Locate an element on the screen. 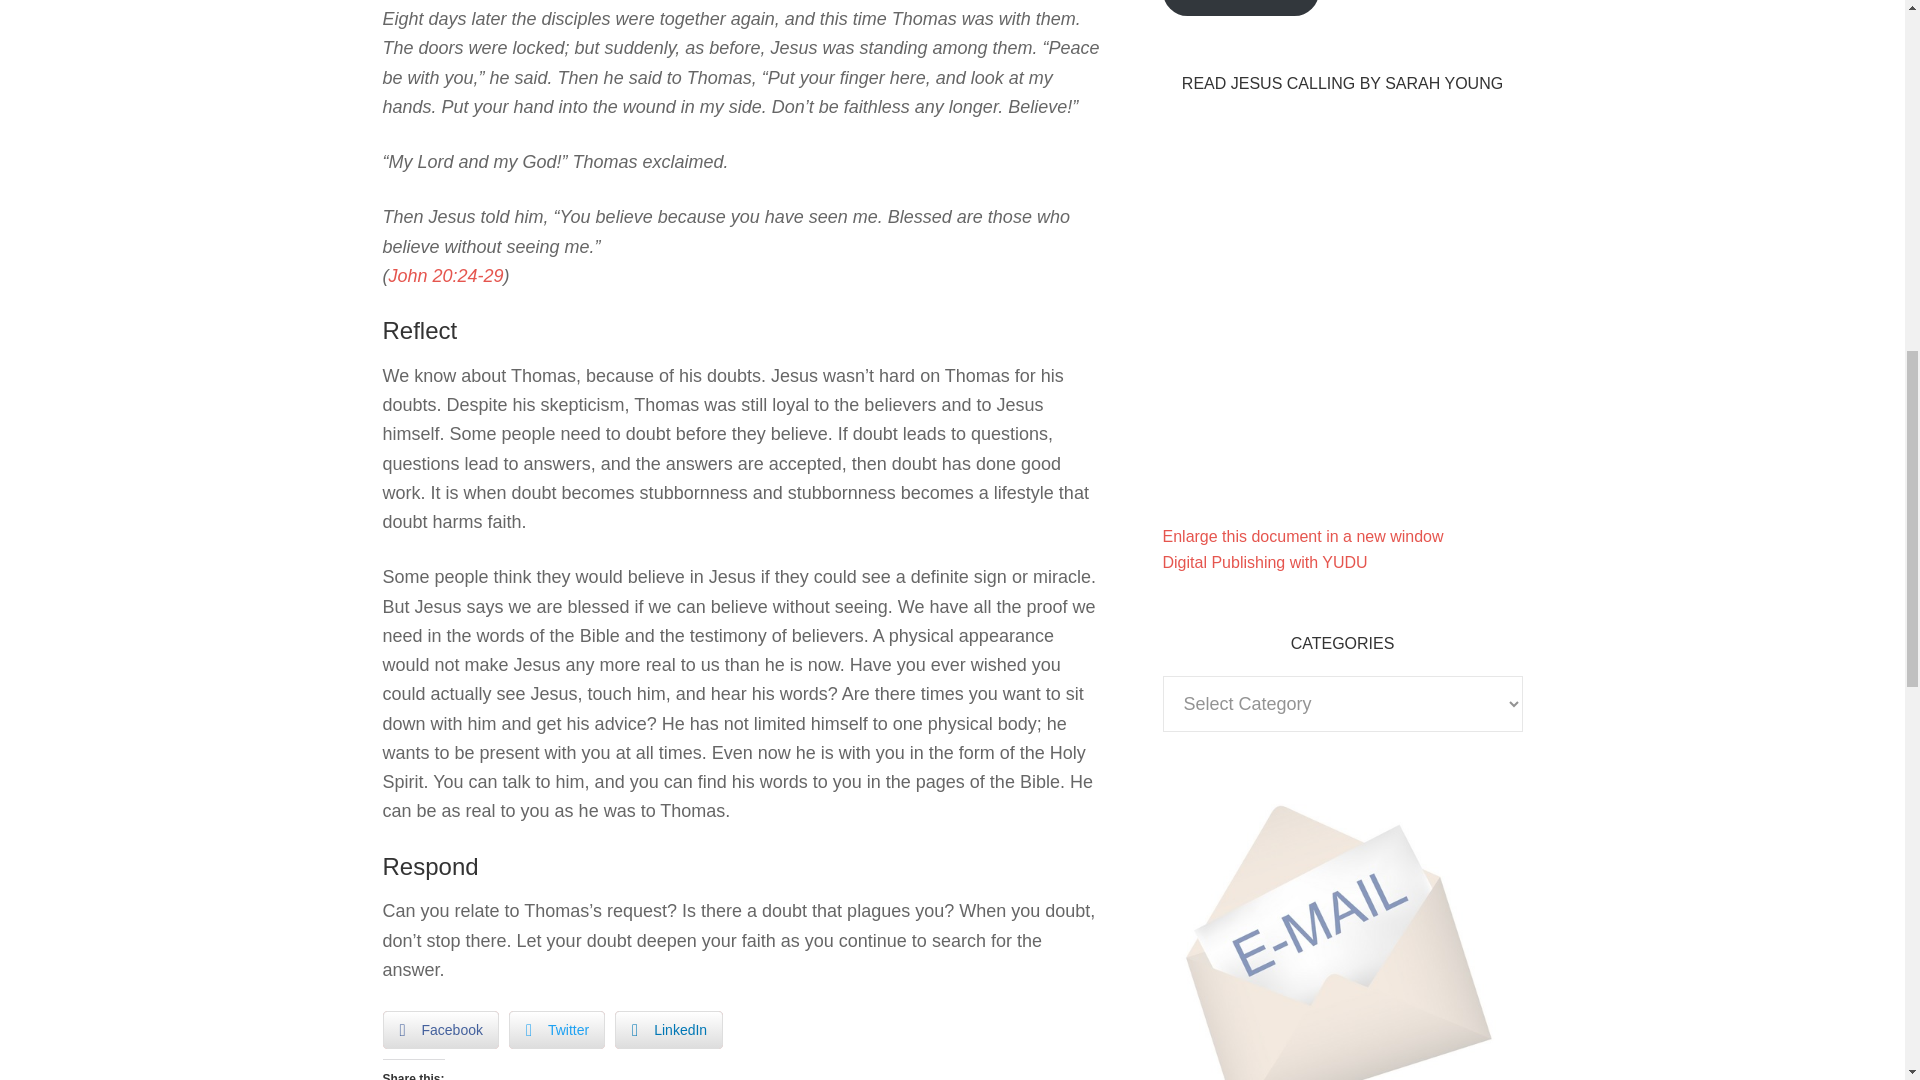 The width and height of the screenshot is (1920, 1080). Facebook is located at coordinates (440, 1029).